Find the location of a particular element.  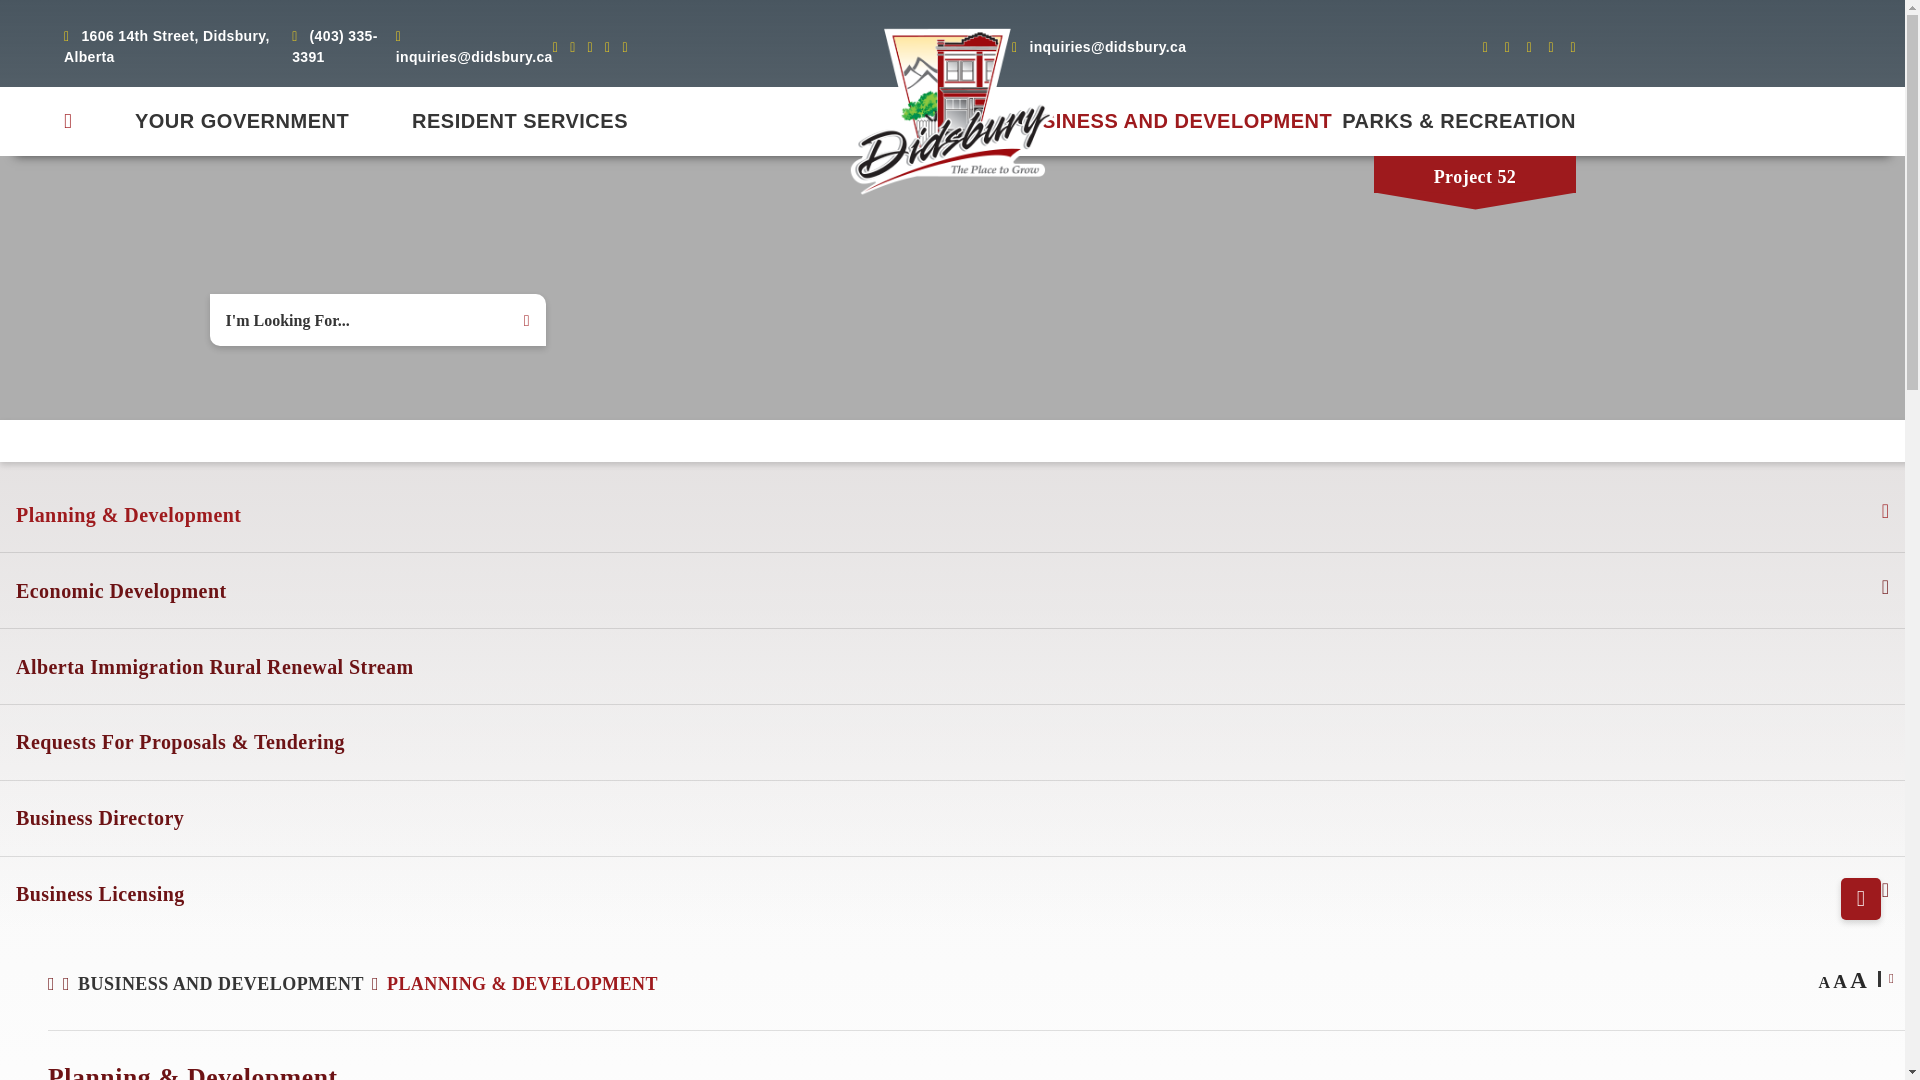

Town of Didsbury is located at coordinates (952, 112).